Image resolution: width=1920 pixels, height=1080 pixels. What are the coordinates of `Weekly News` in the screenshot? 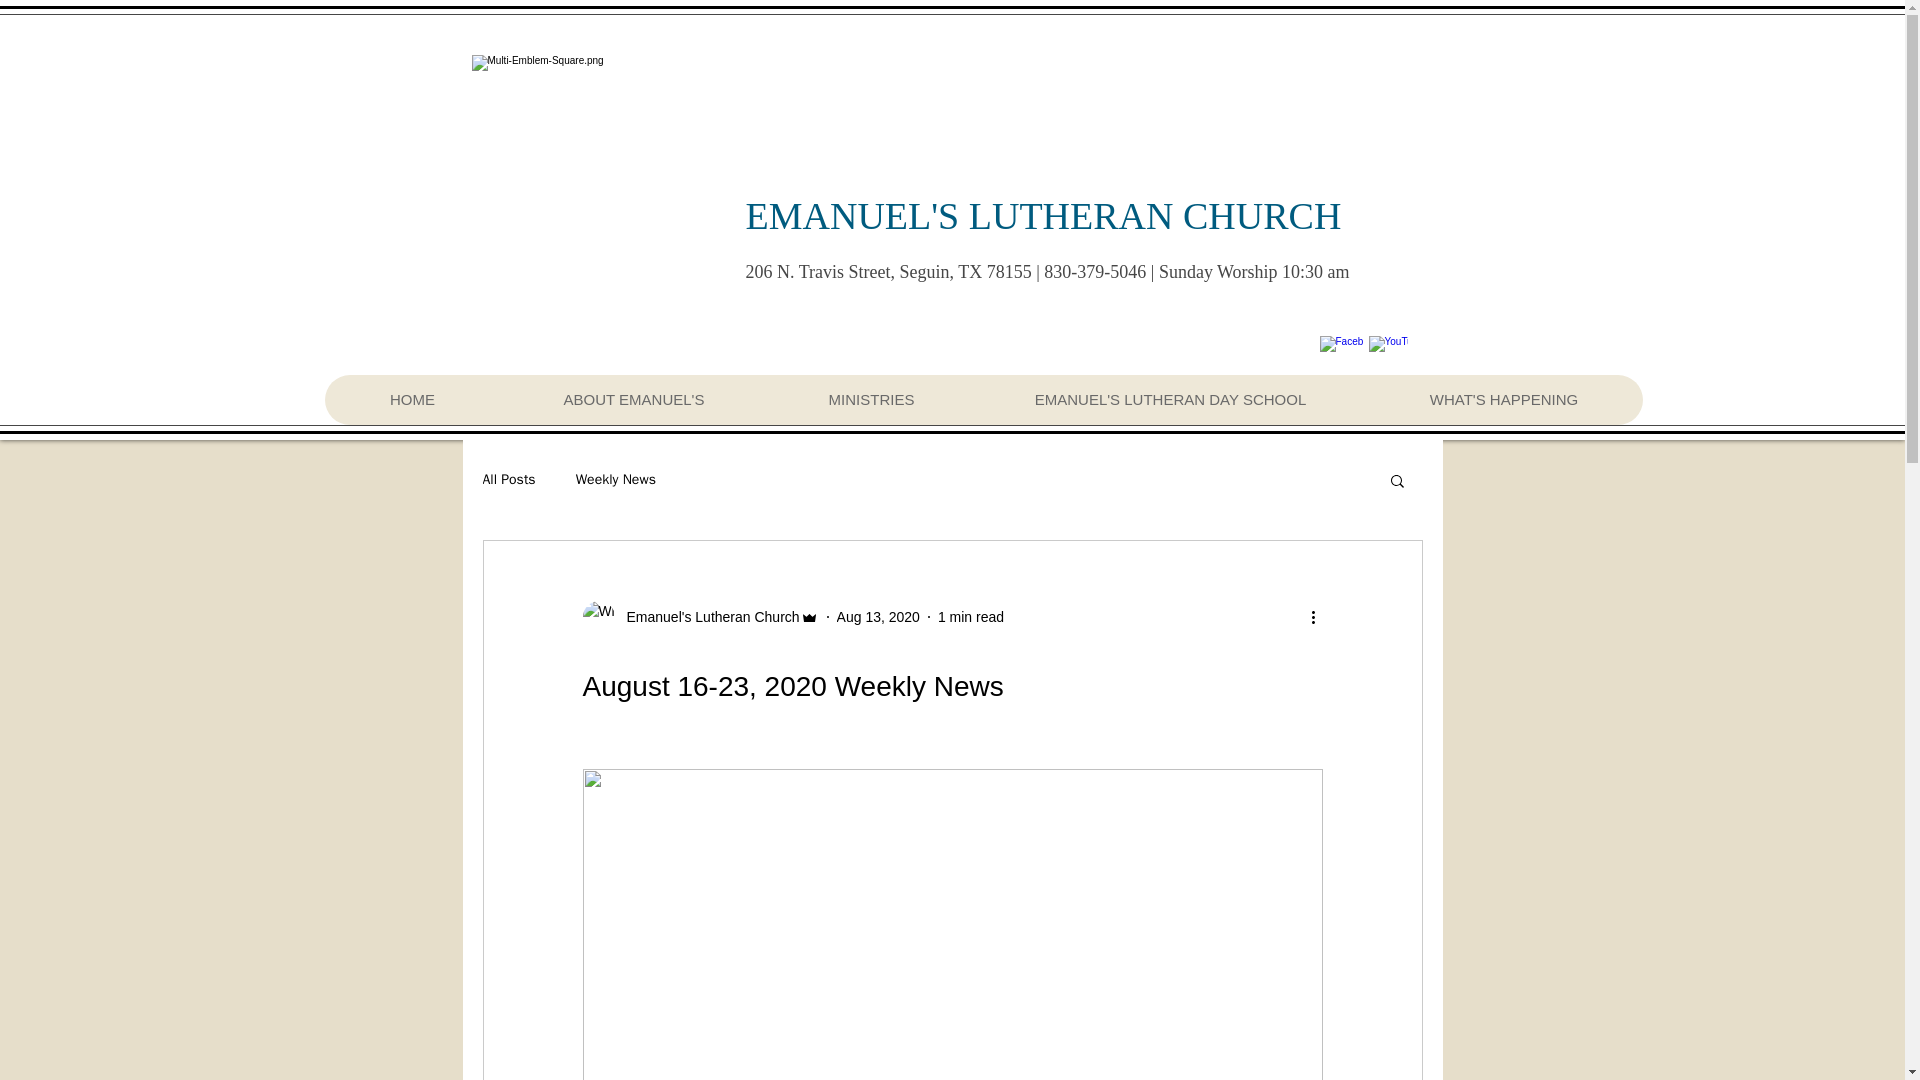 It's located at (616, 480).